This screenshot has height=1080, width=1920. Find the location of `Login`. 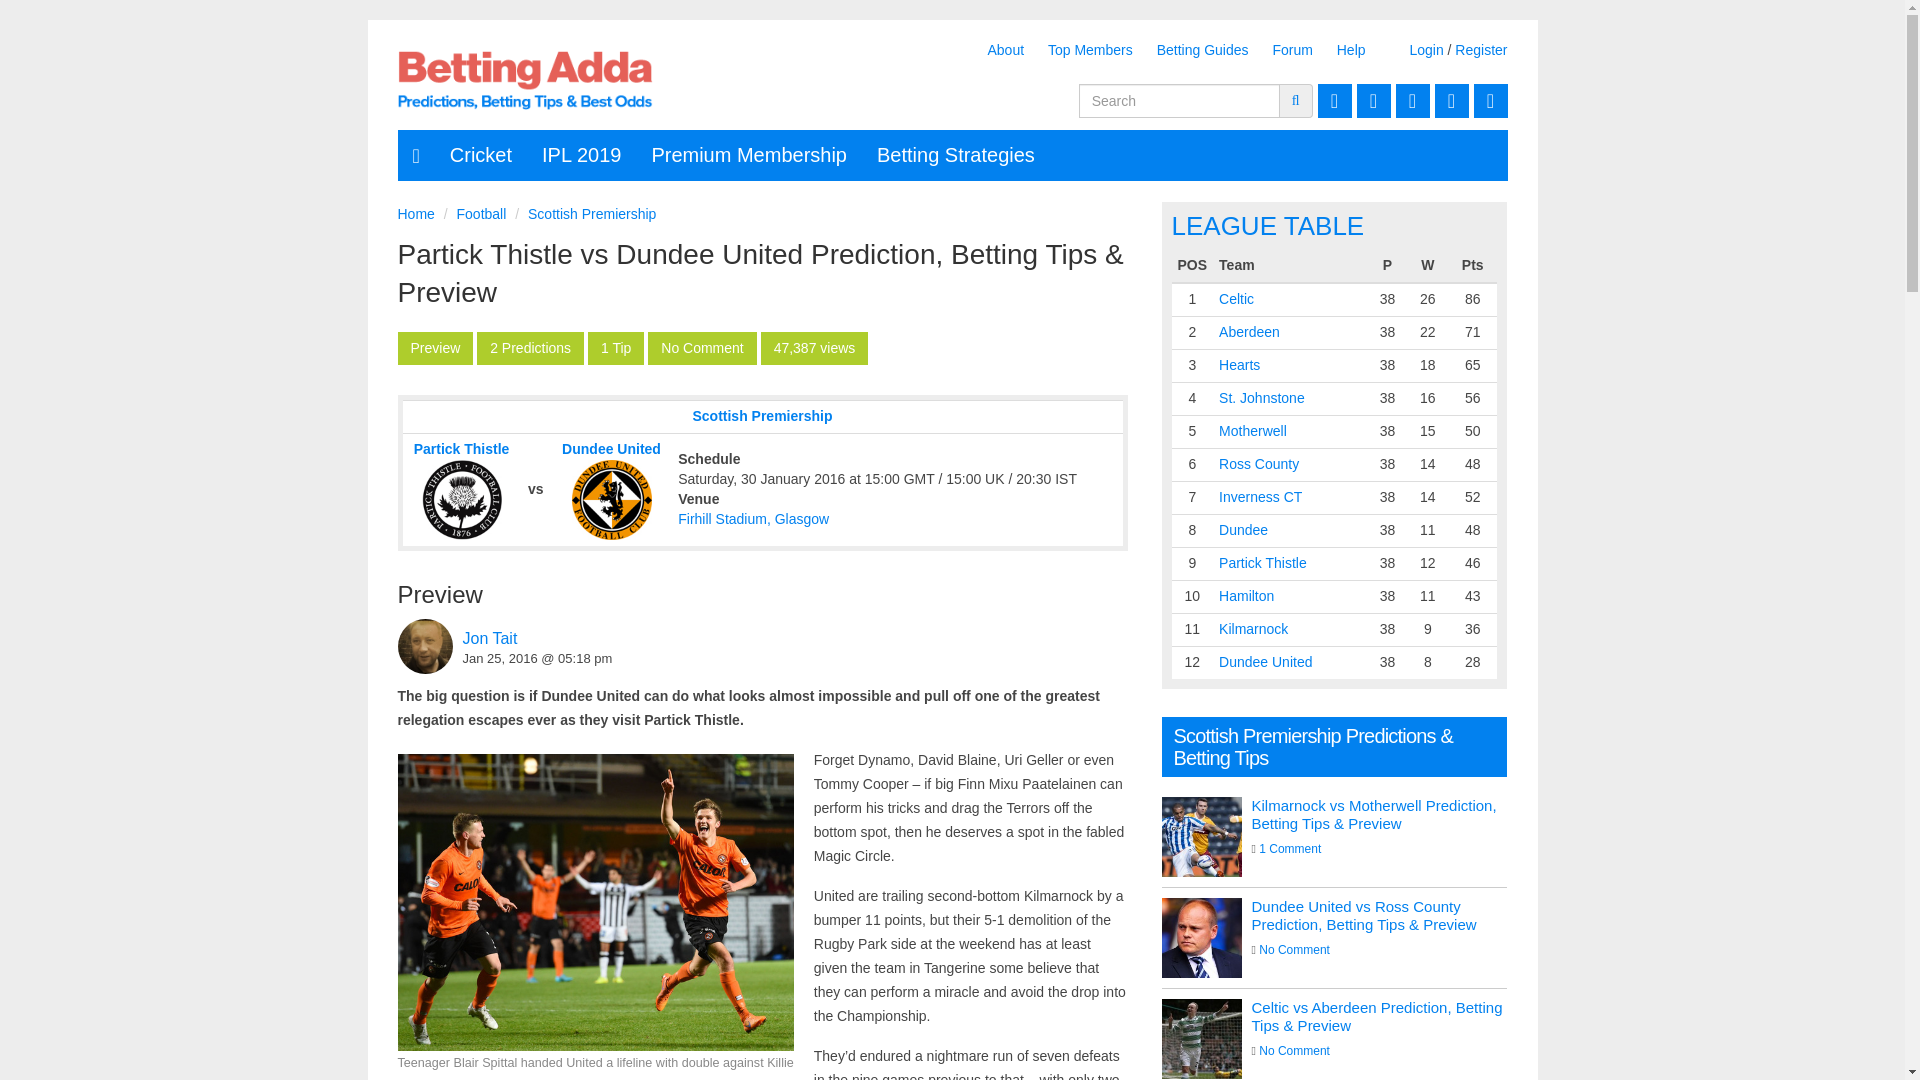

Login is located at coordinates (1426, 50).